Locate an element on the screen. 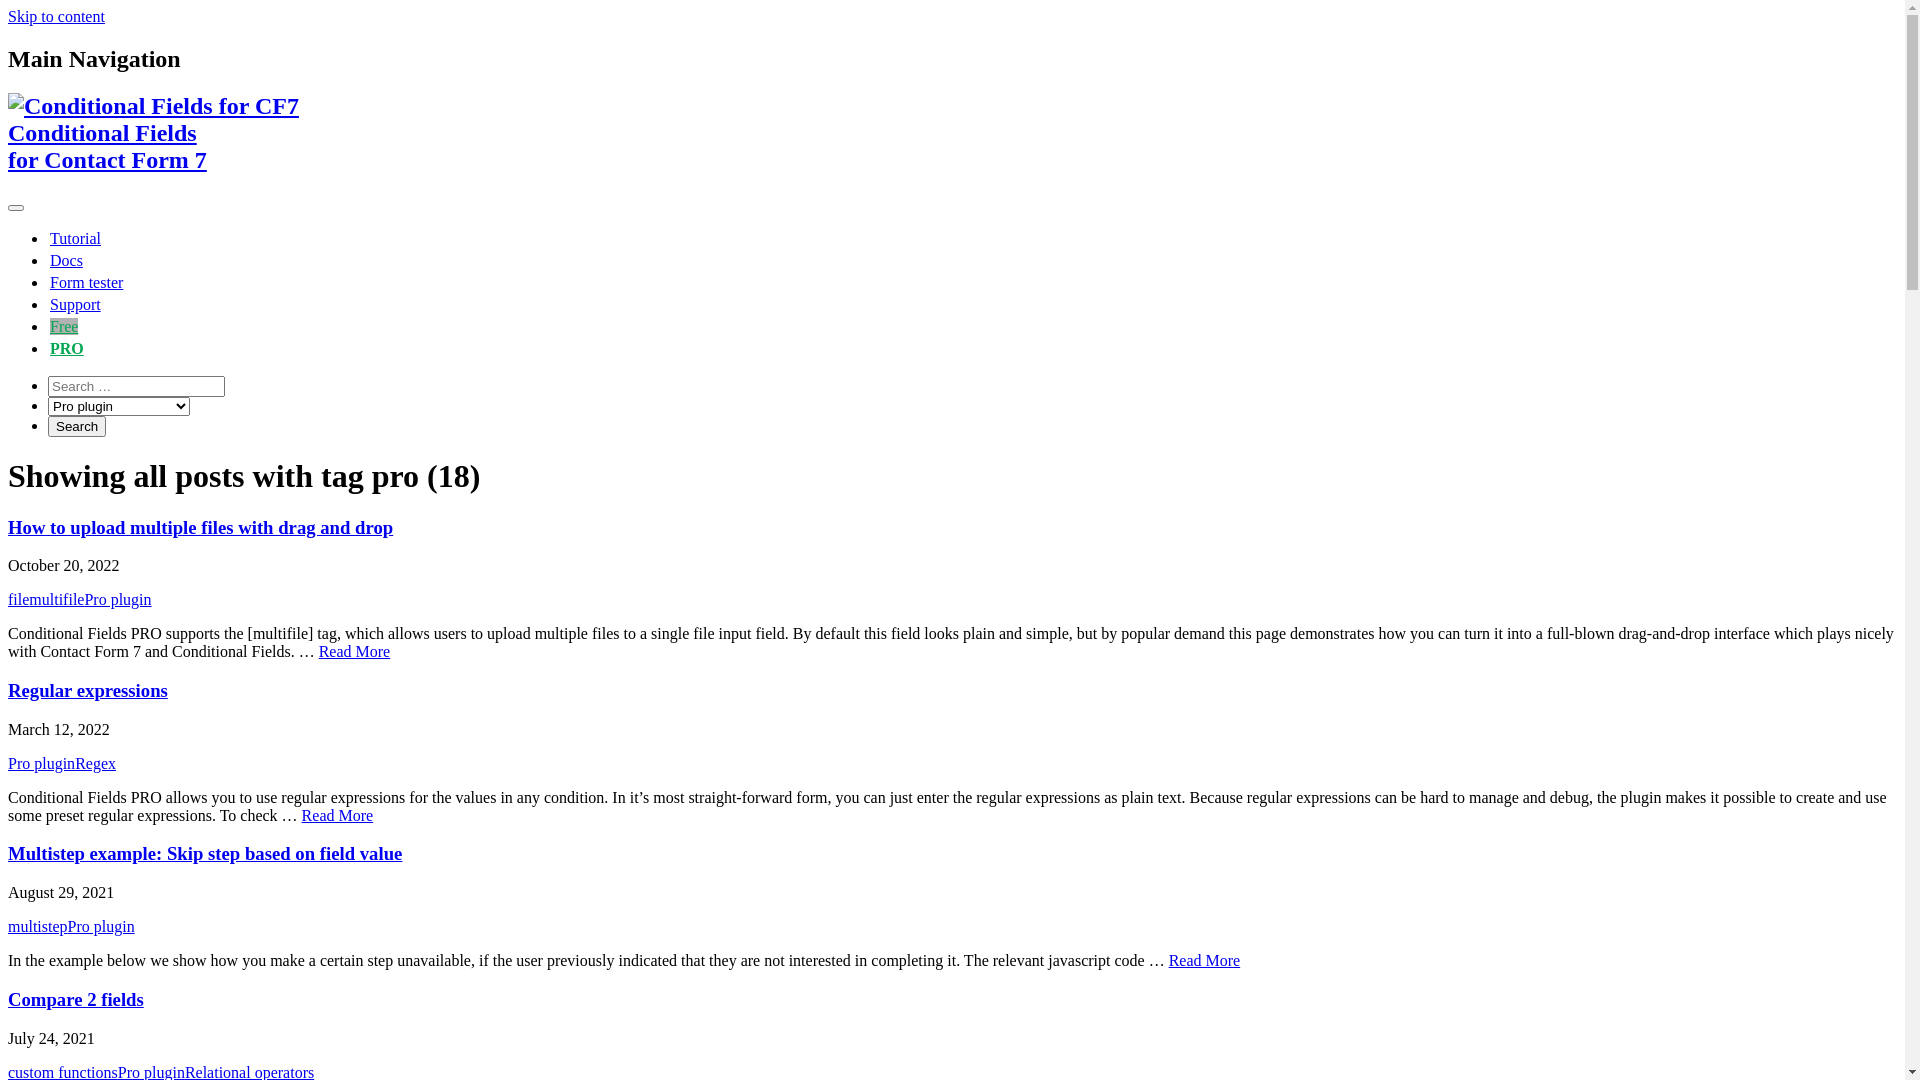  Search is located at coordinates (77, 426).